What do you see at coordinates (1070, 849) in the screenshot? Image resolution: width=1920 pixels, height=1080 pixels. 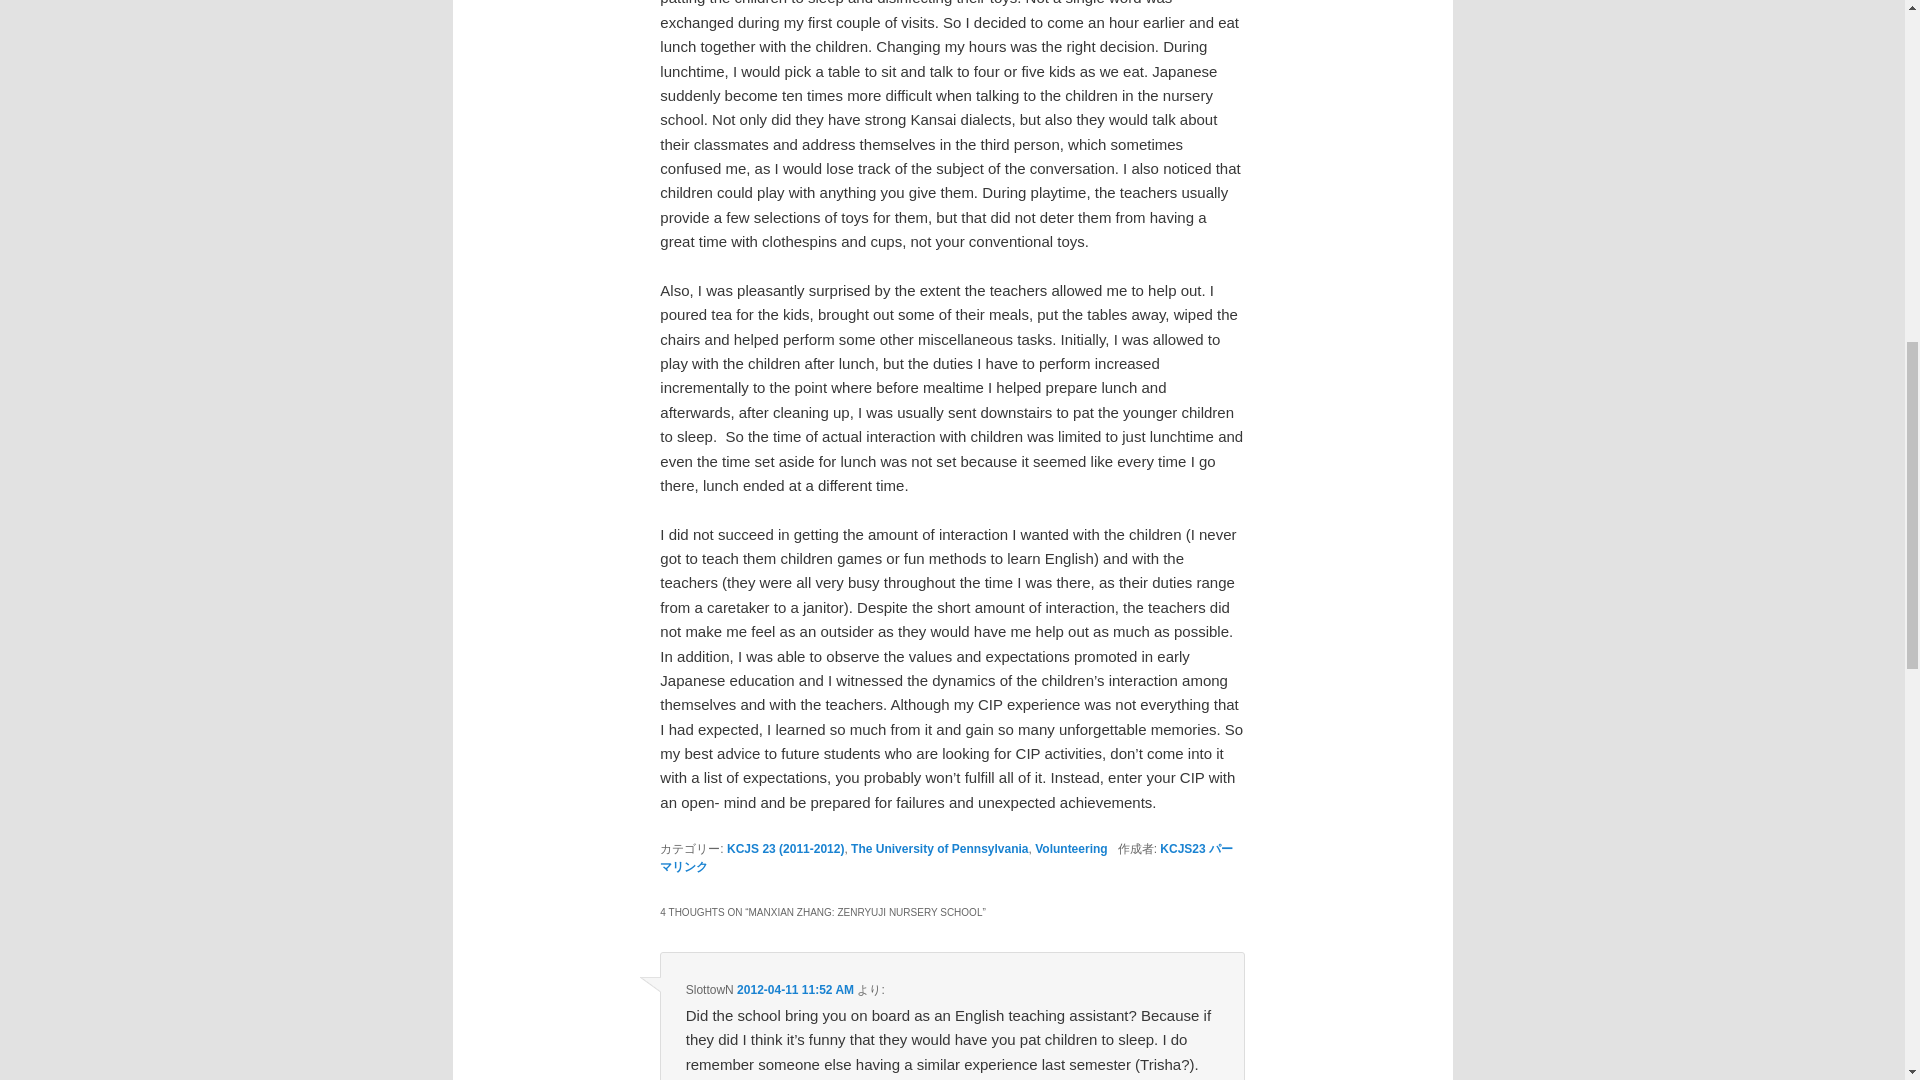 I see `Volunteering` at bounding box center [1070, 849].